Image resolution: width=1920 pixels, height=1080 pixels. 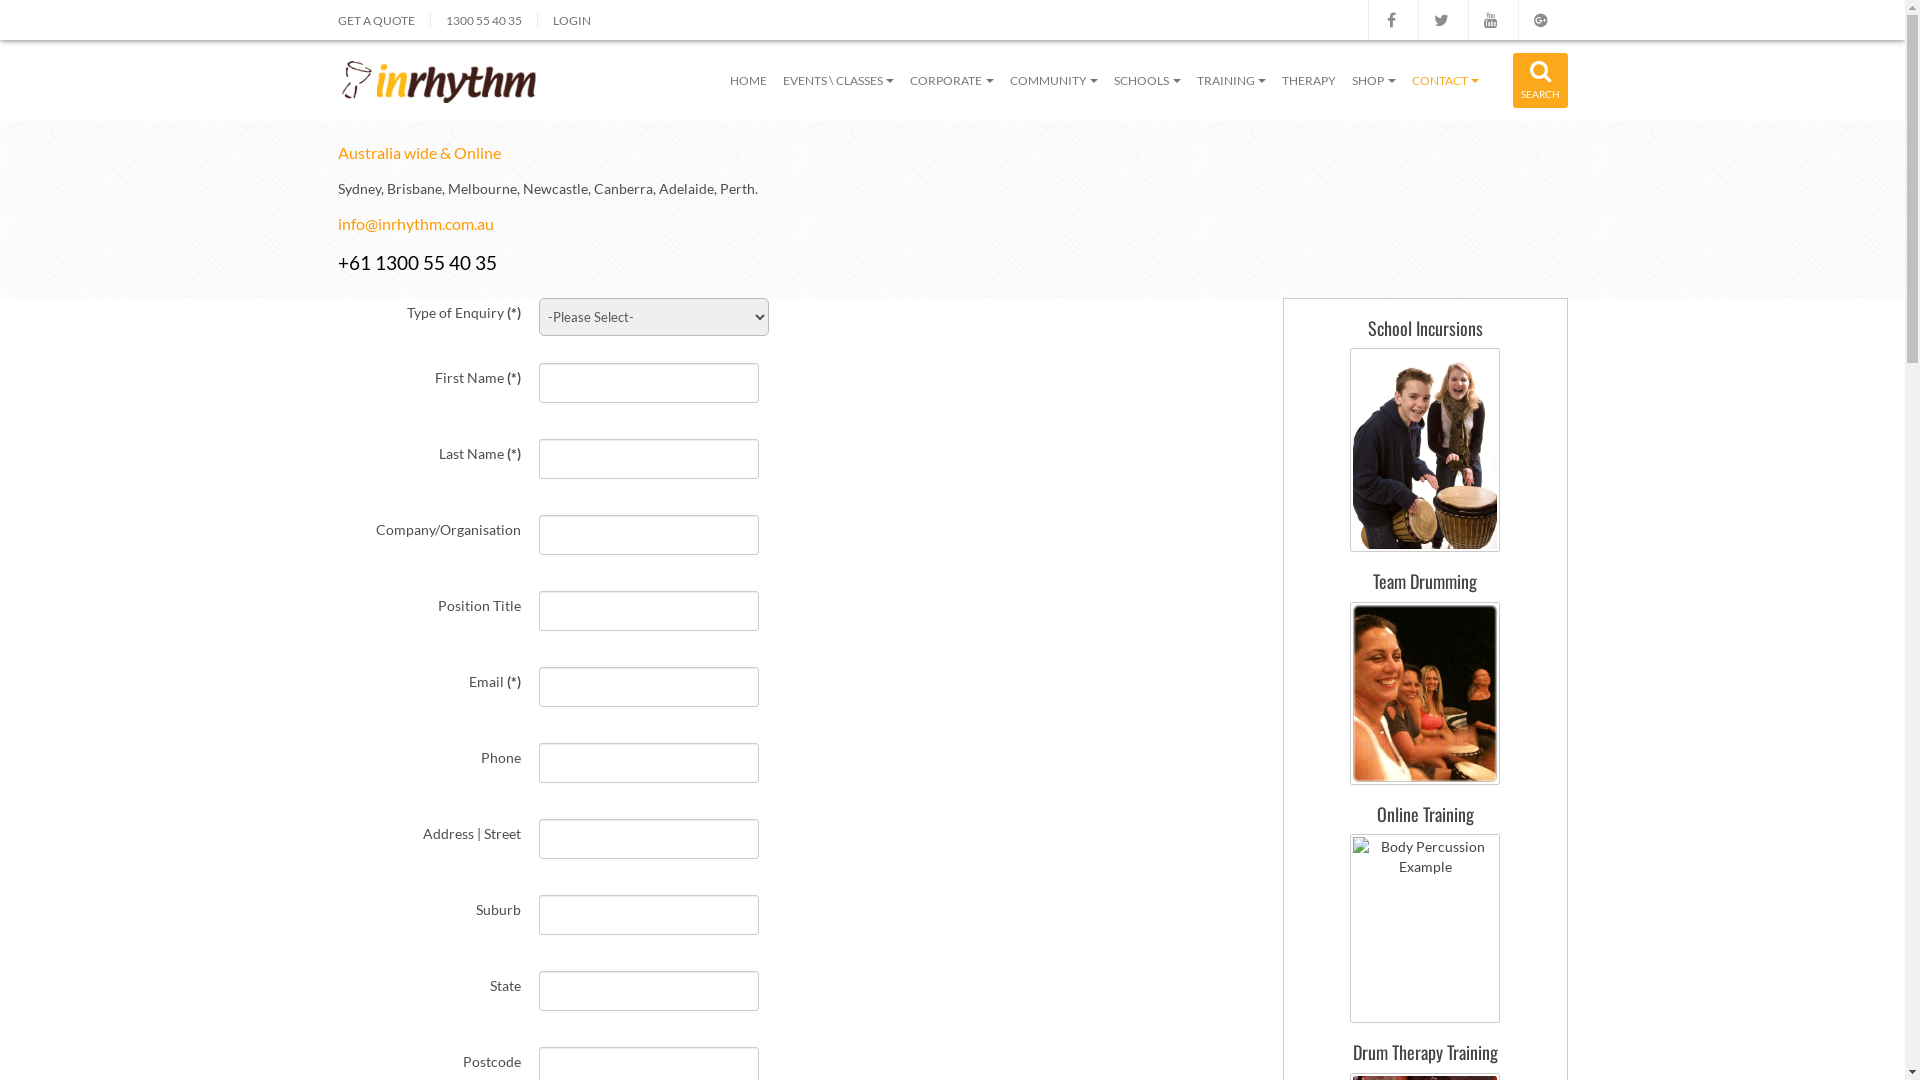 I want to click on JA Alpha, so click(x=441, y=80).